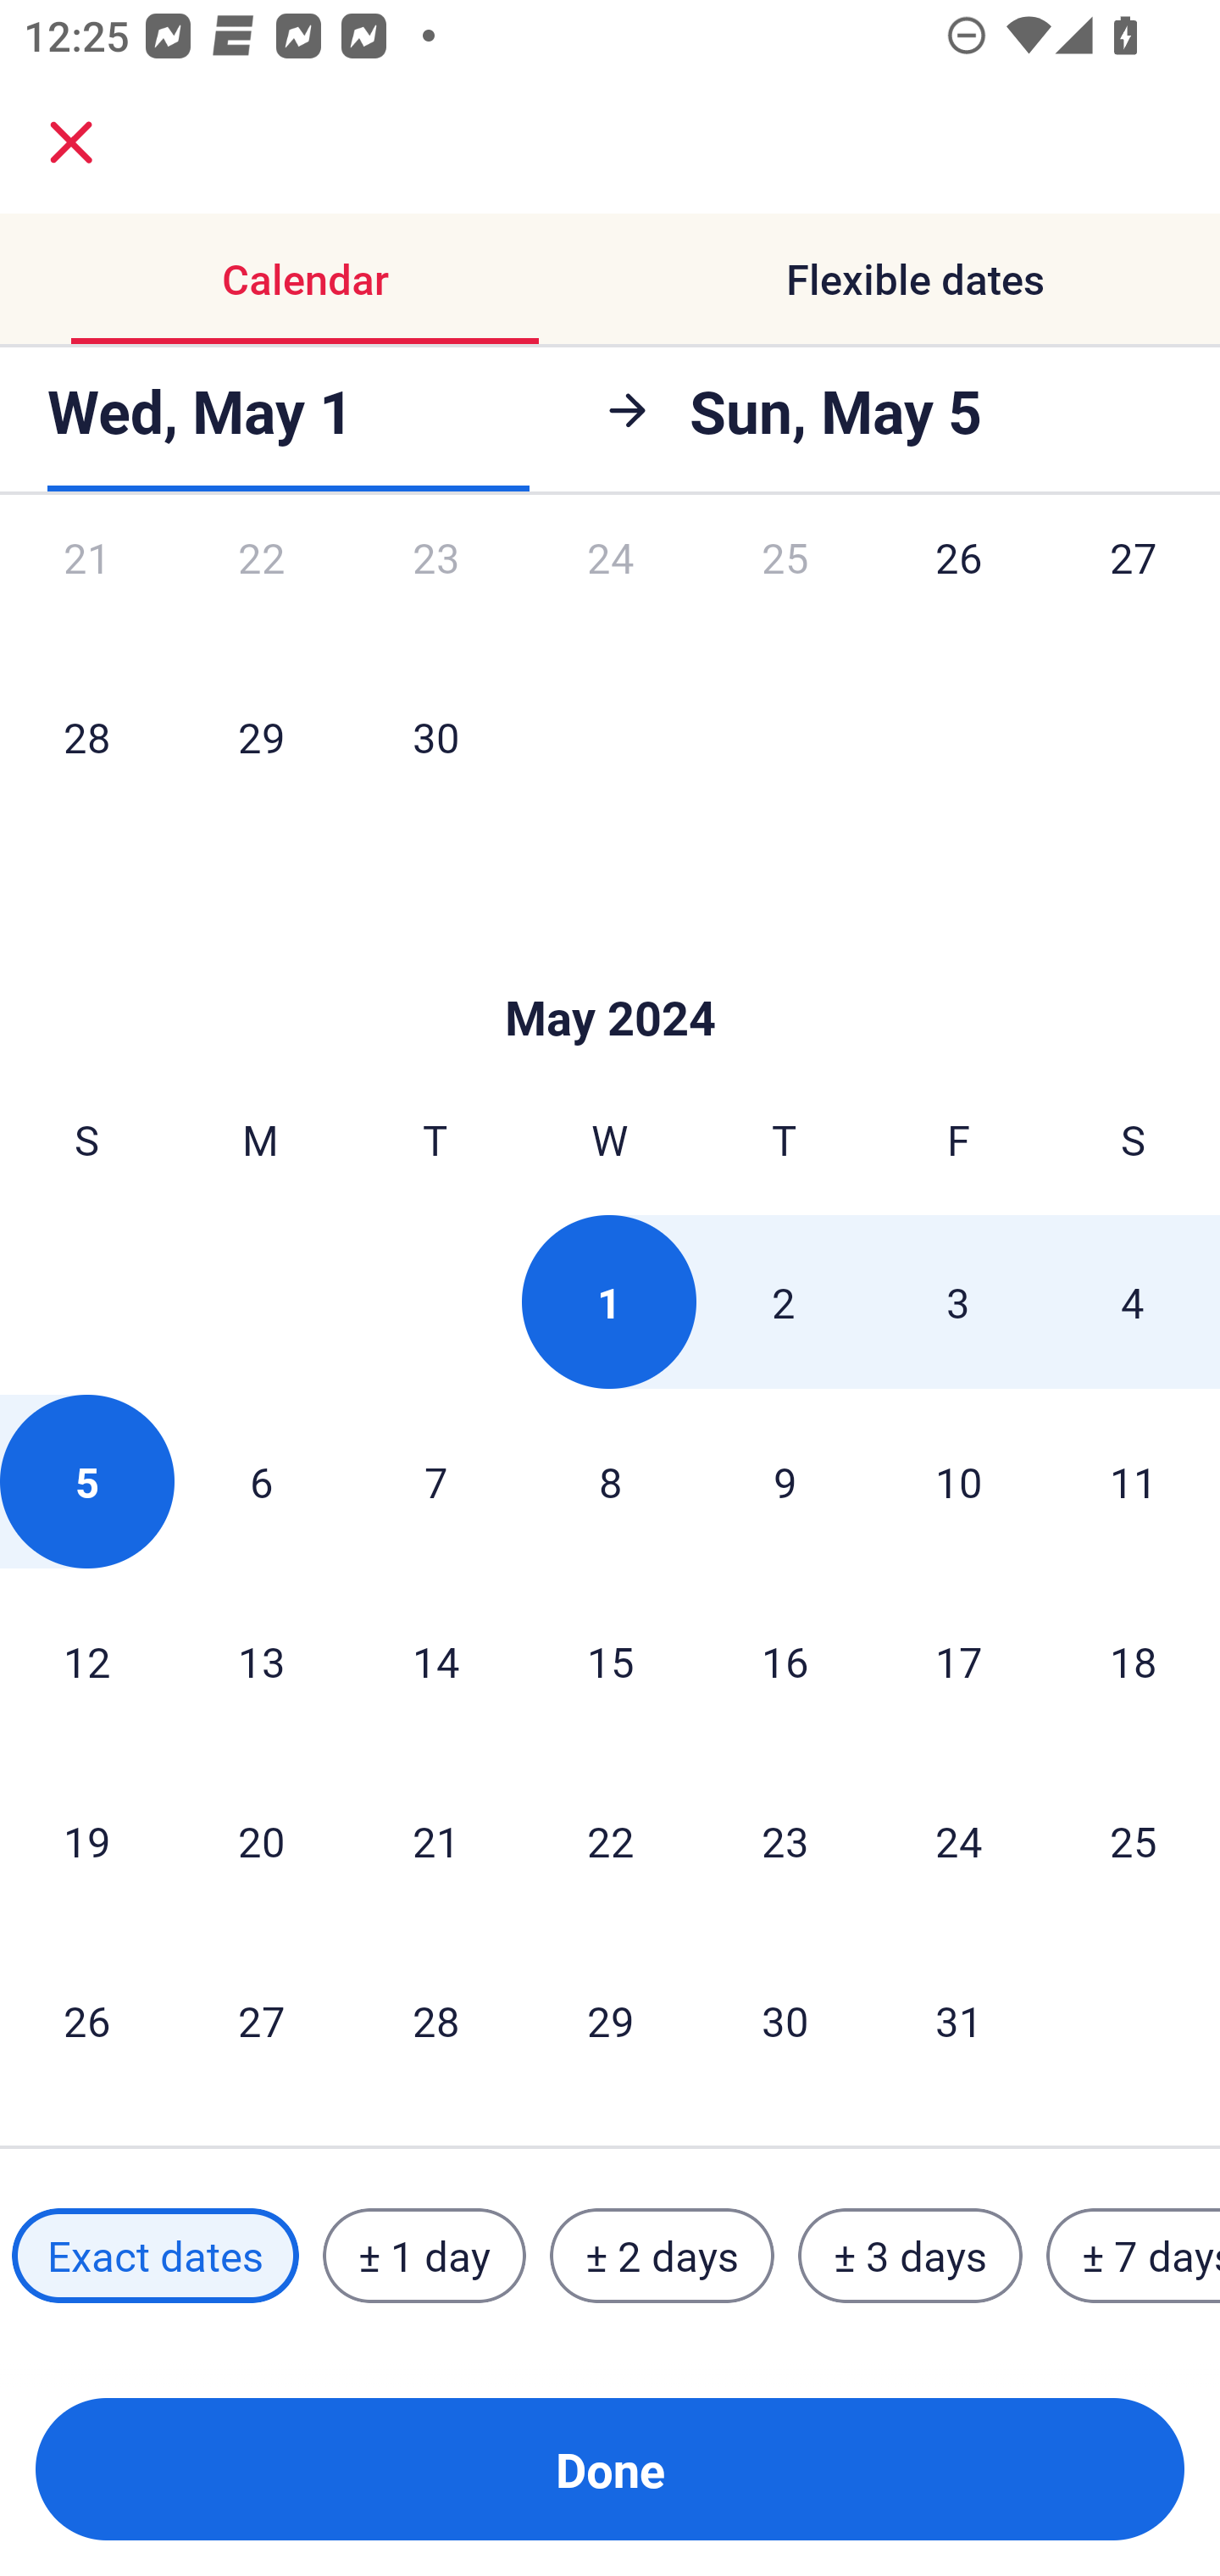 The image size is (1220, 2576). I want to click on 17 Friday, May 17, 2024, so click(959, 1661).